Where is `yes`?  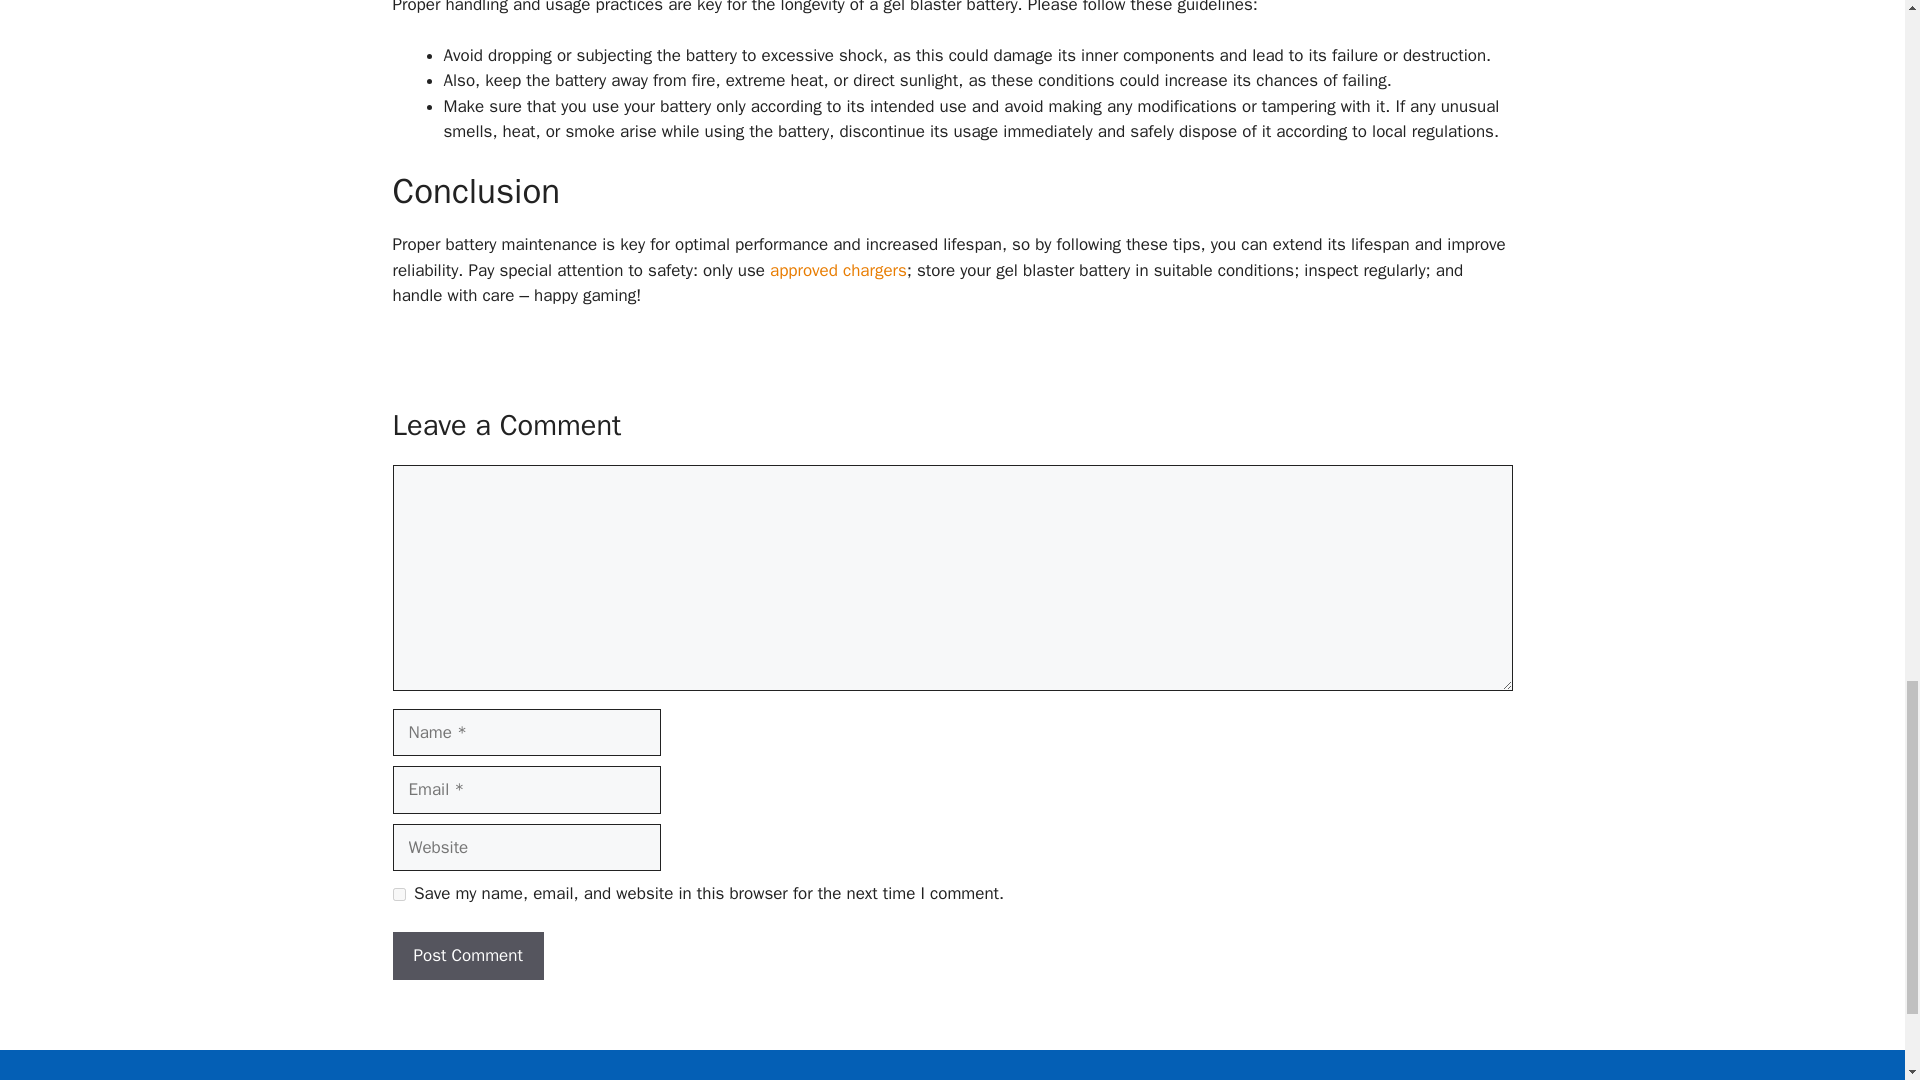 yes is located at coordinates (398, 894).